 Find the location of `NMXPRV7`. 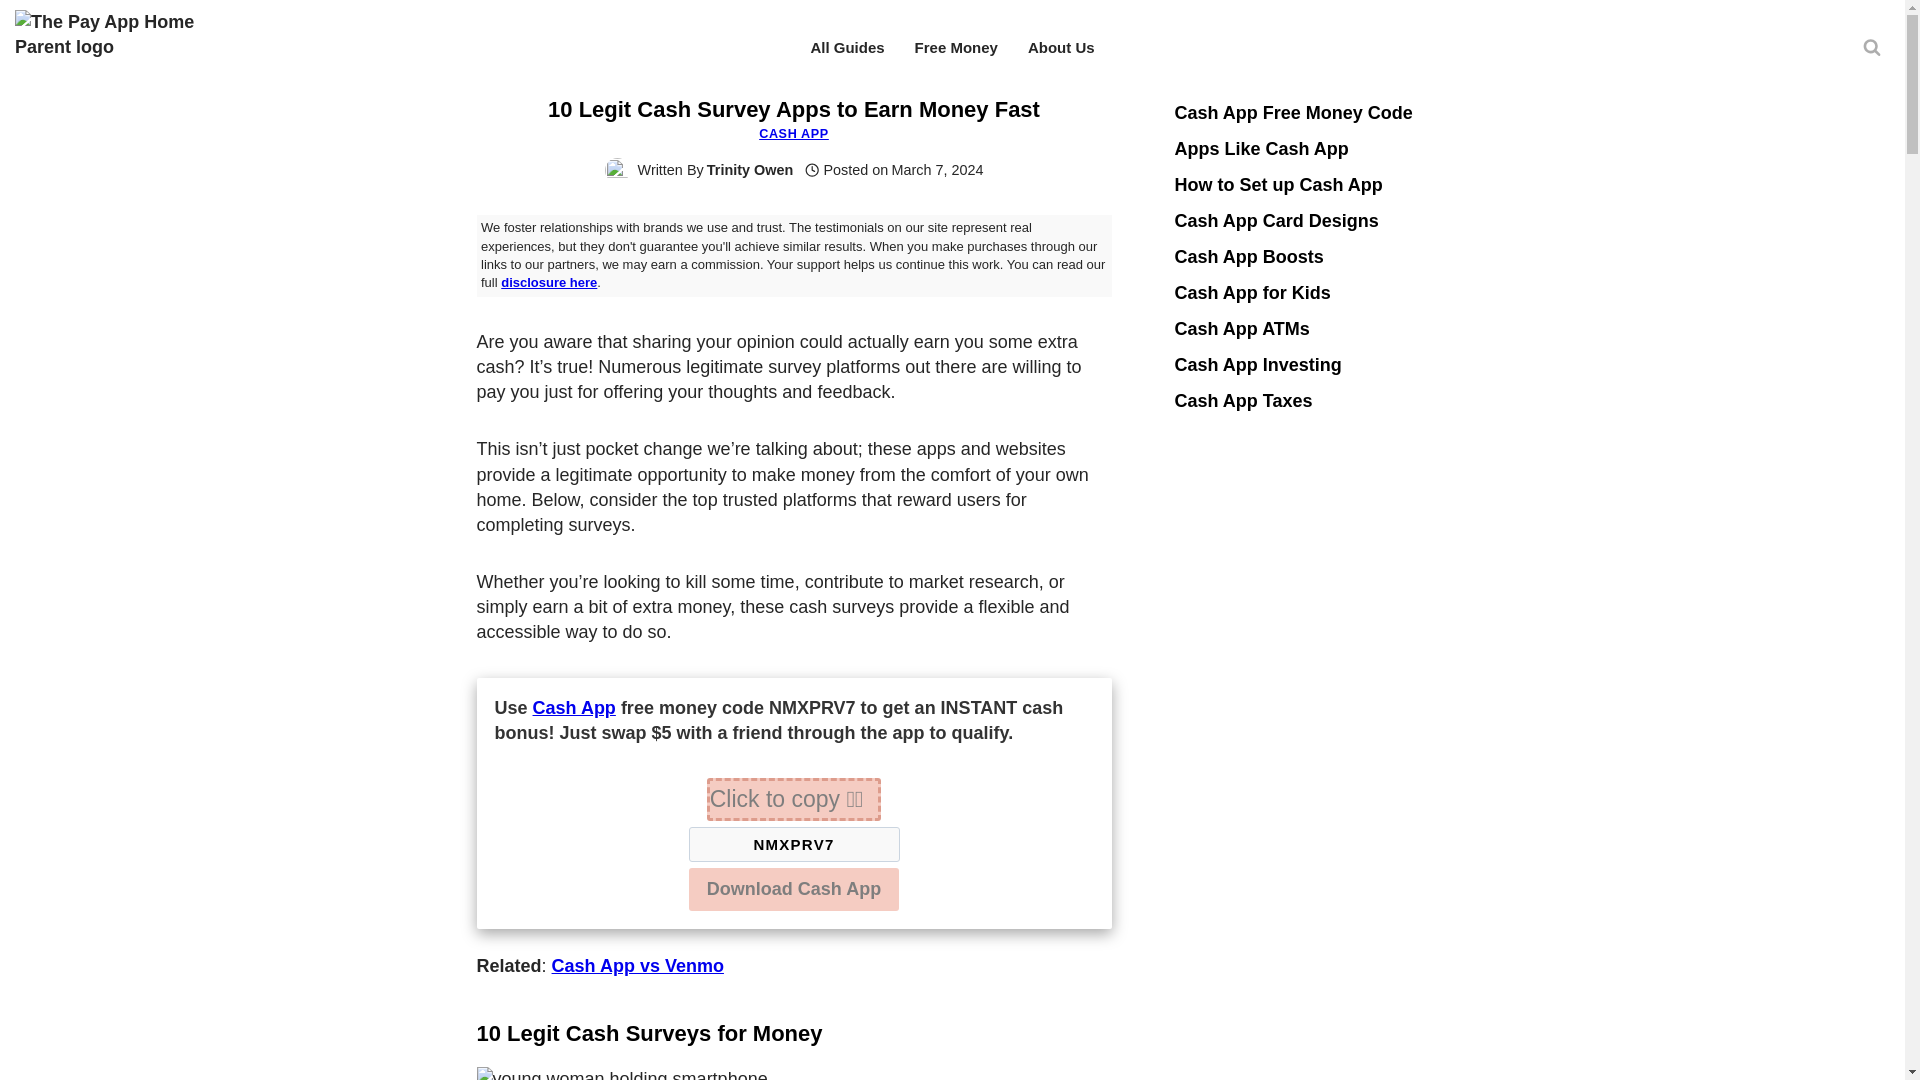

NMXPRV7 is located at coordinates (792, 844).